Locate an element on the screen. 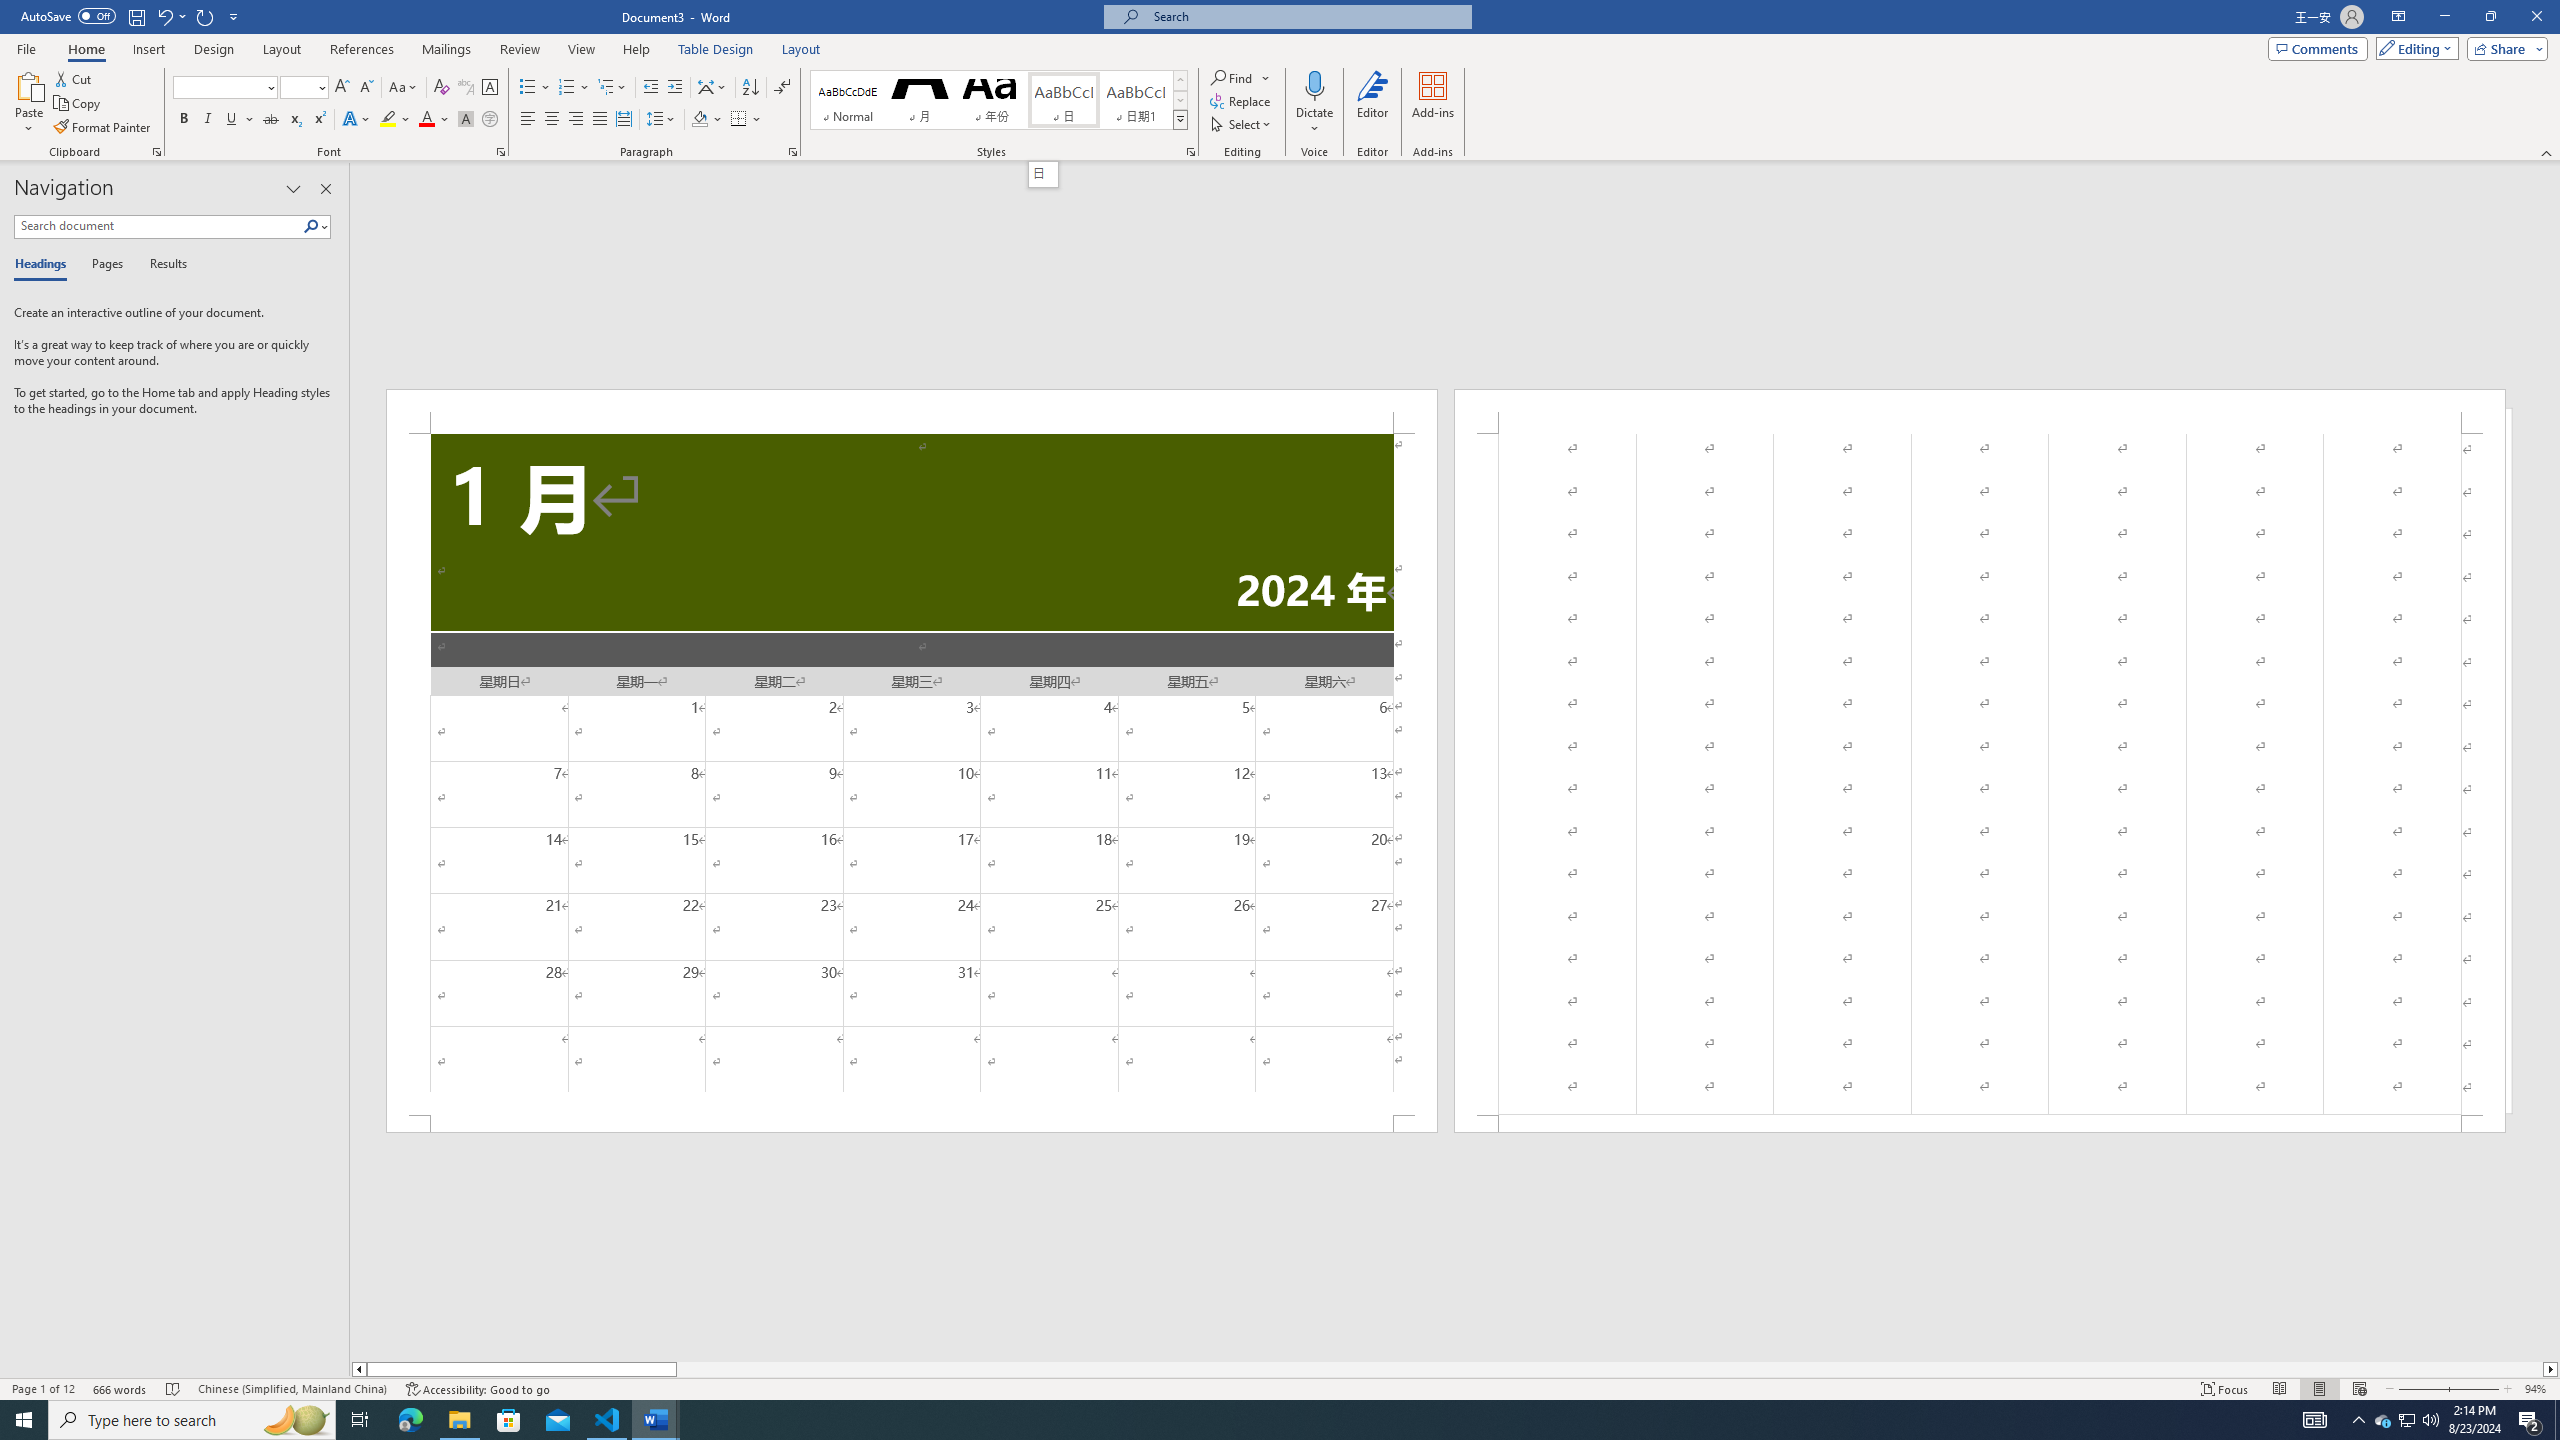 This screenshot has width=2560, height=1440. Table Design is located at coordinates (716, 49).